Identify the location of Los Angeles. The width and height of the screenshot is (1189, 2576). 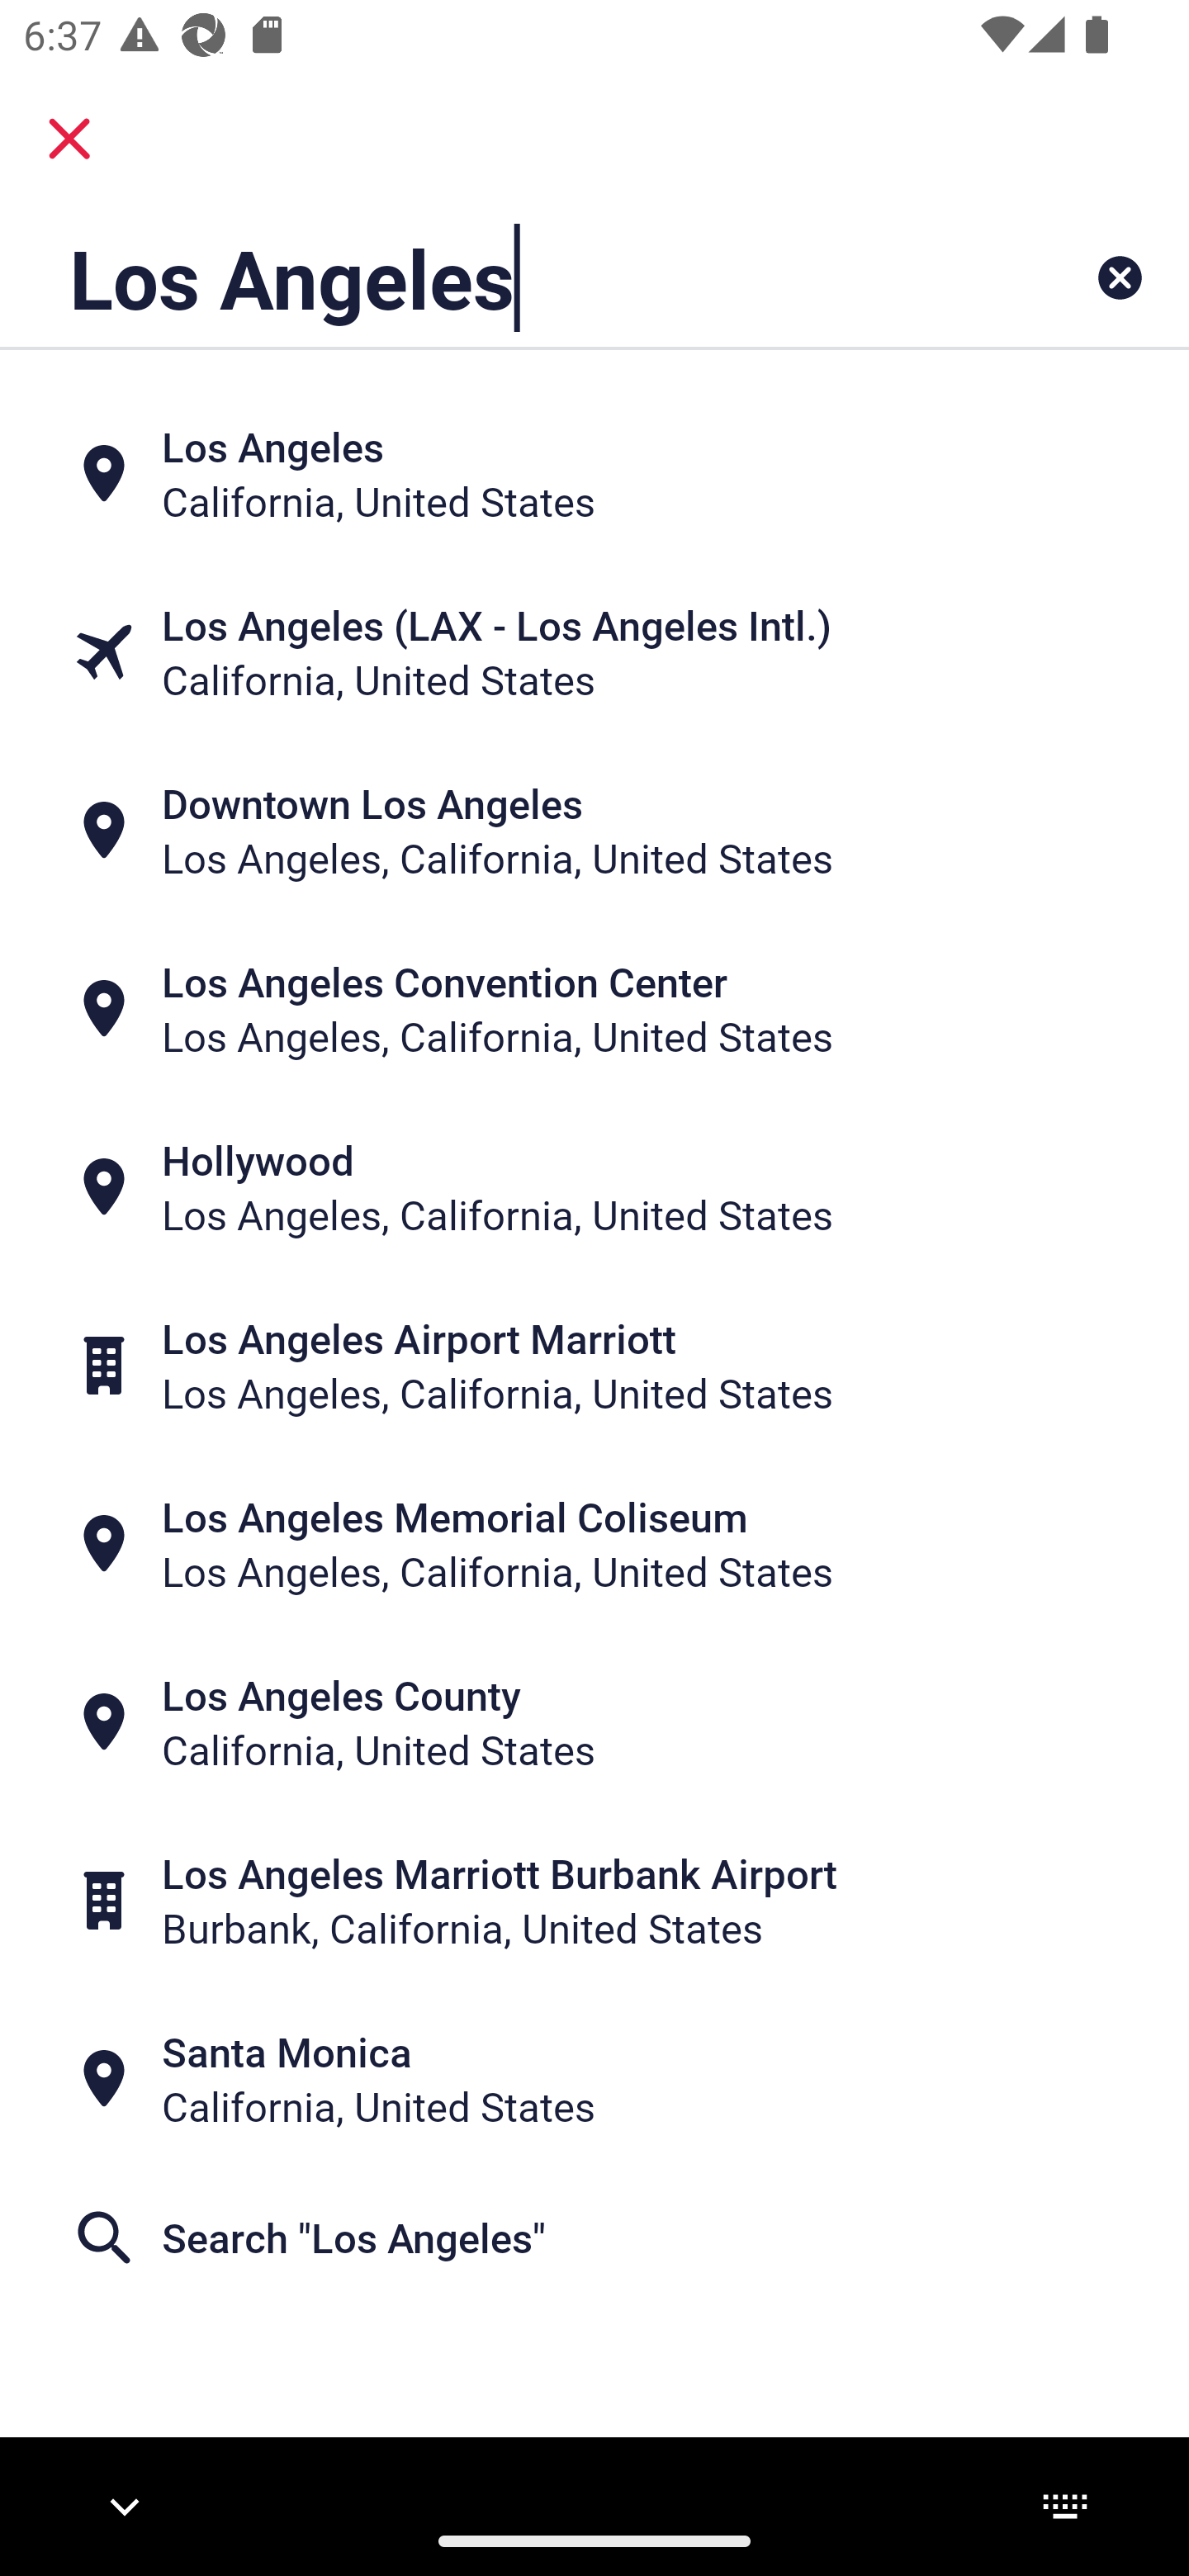
(490, 277).